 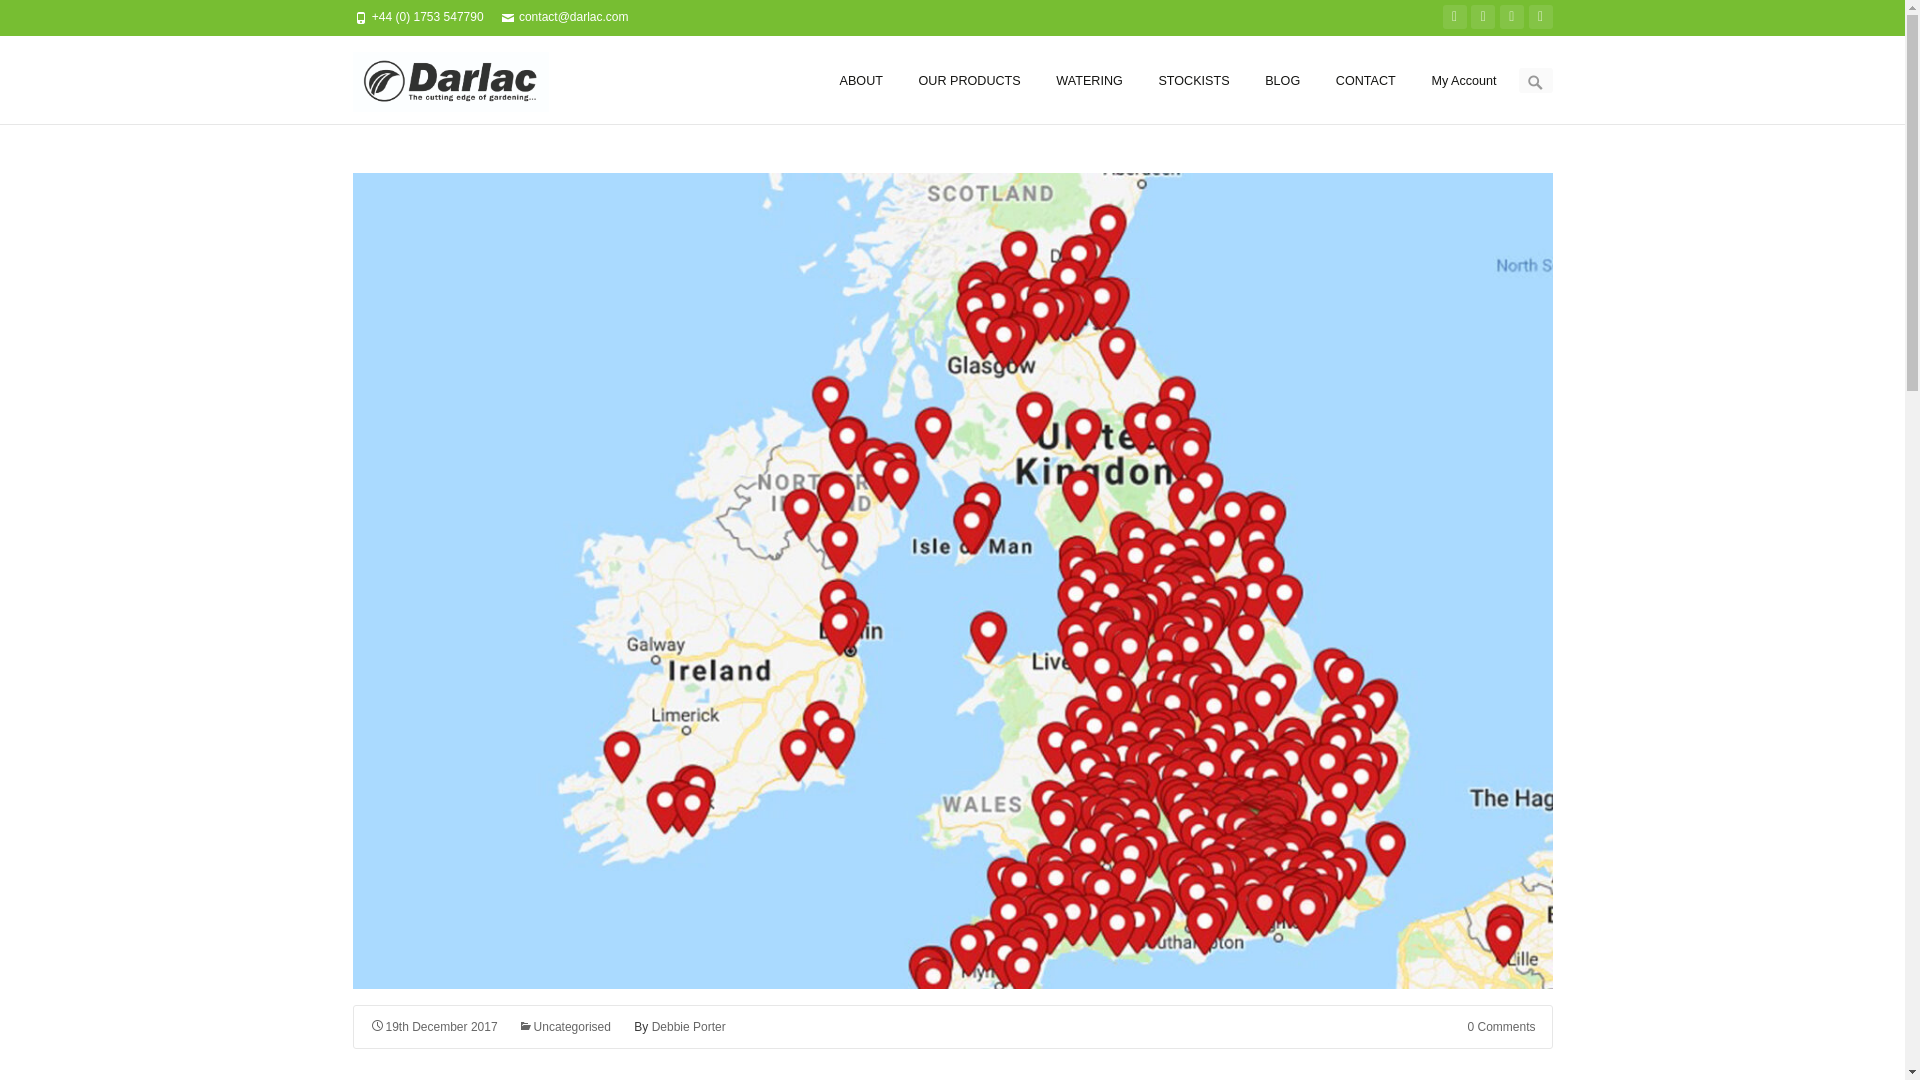 I want to click on WATERING, so click(x=1088, y=81).